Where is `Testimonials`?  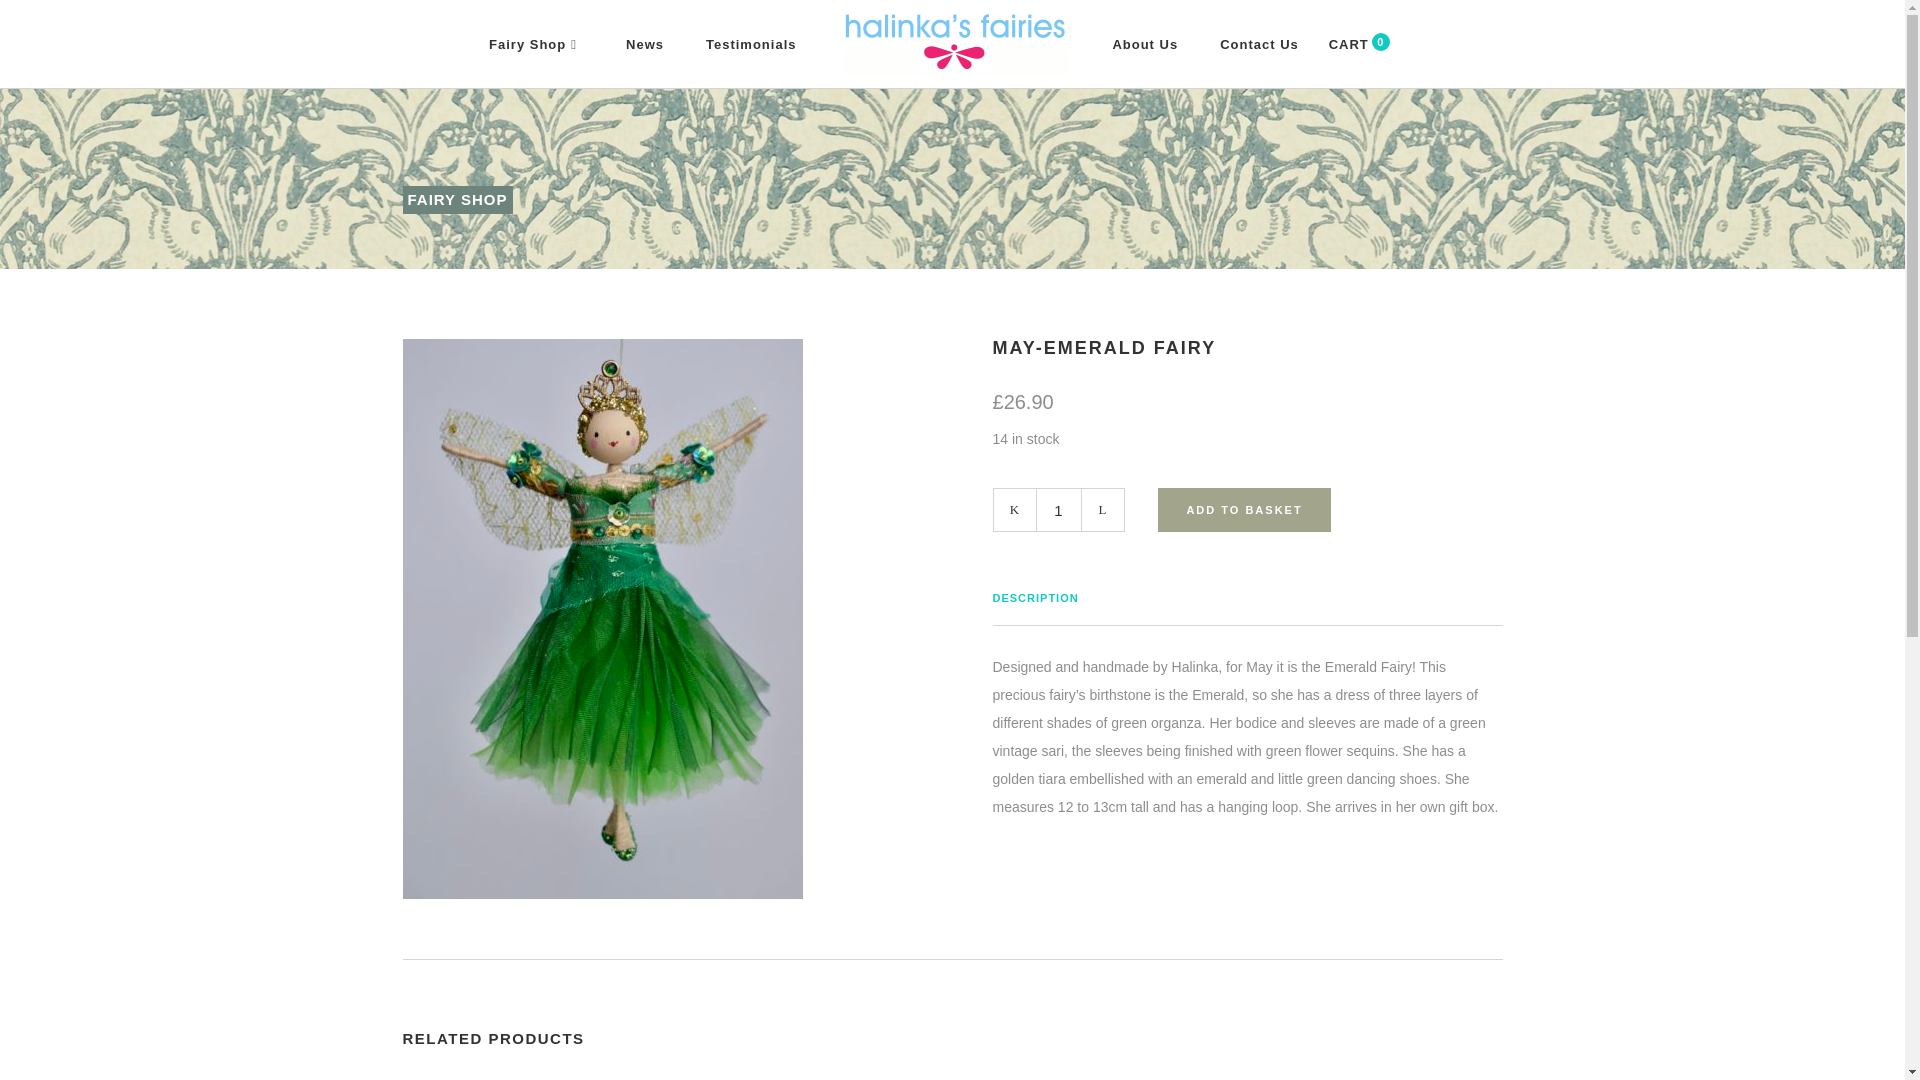 Testimonials is located at coordinates (751, 44).